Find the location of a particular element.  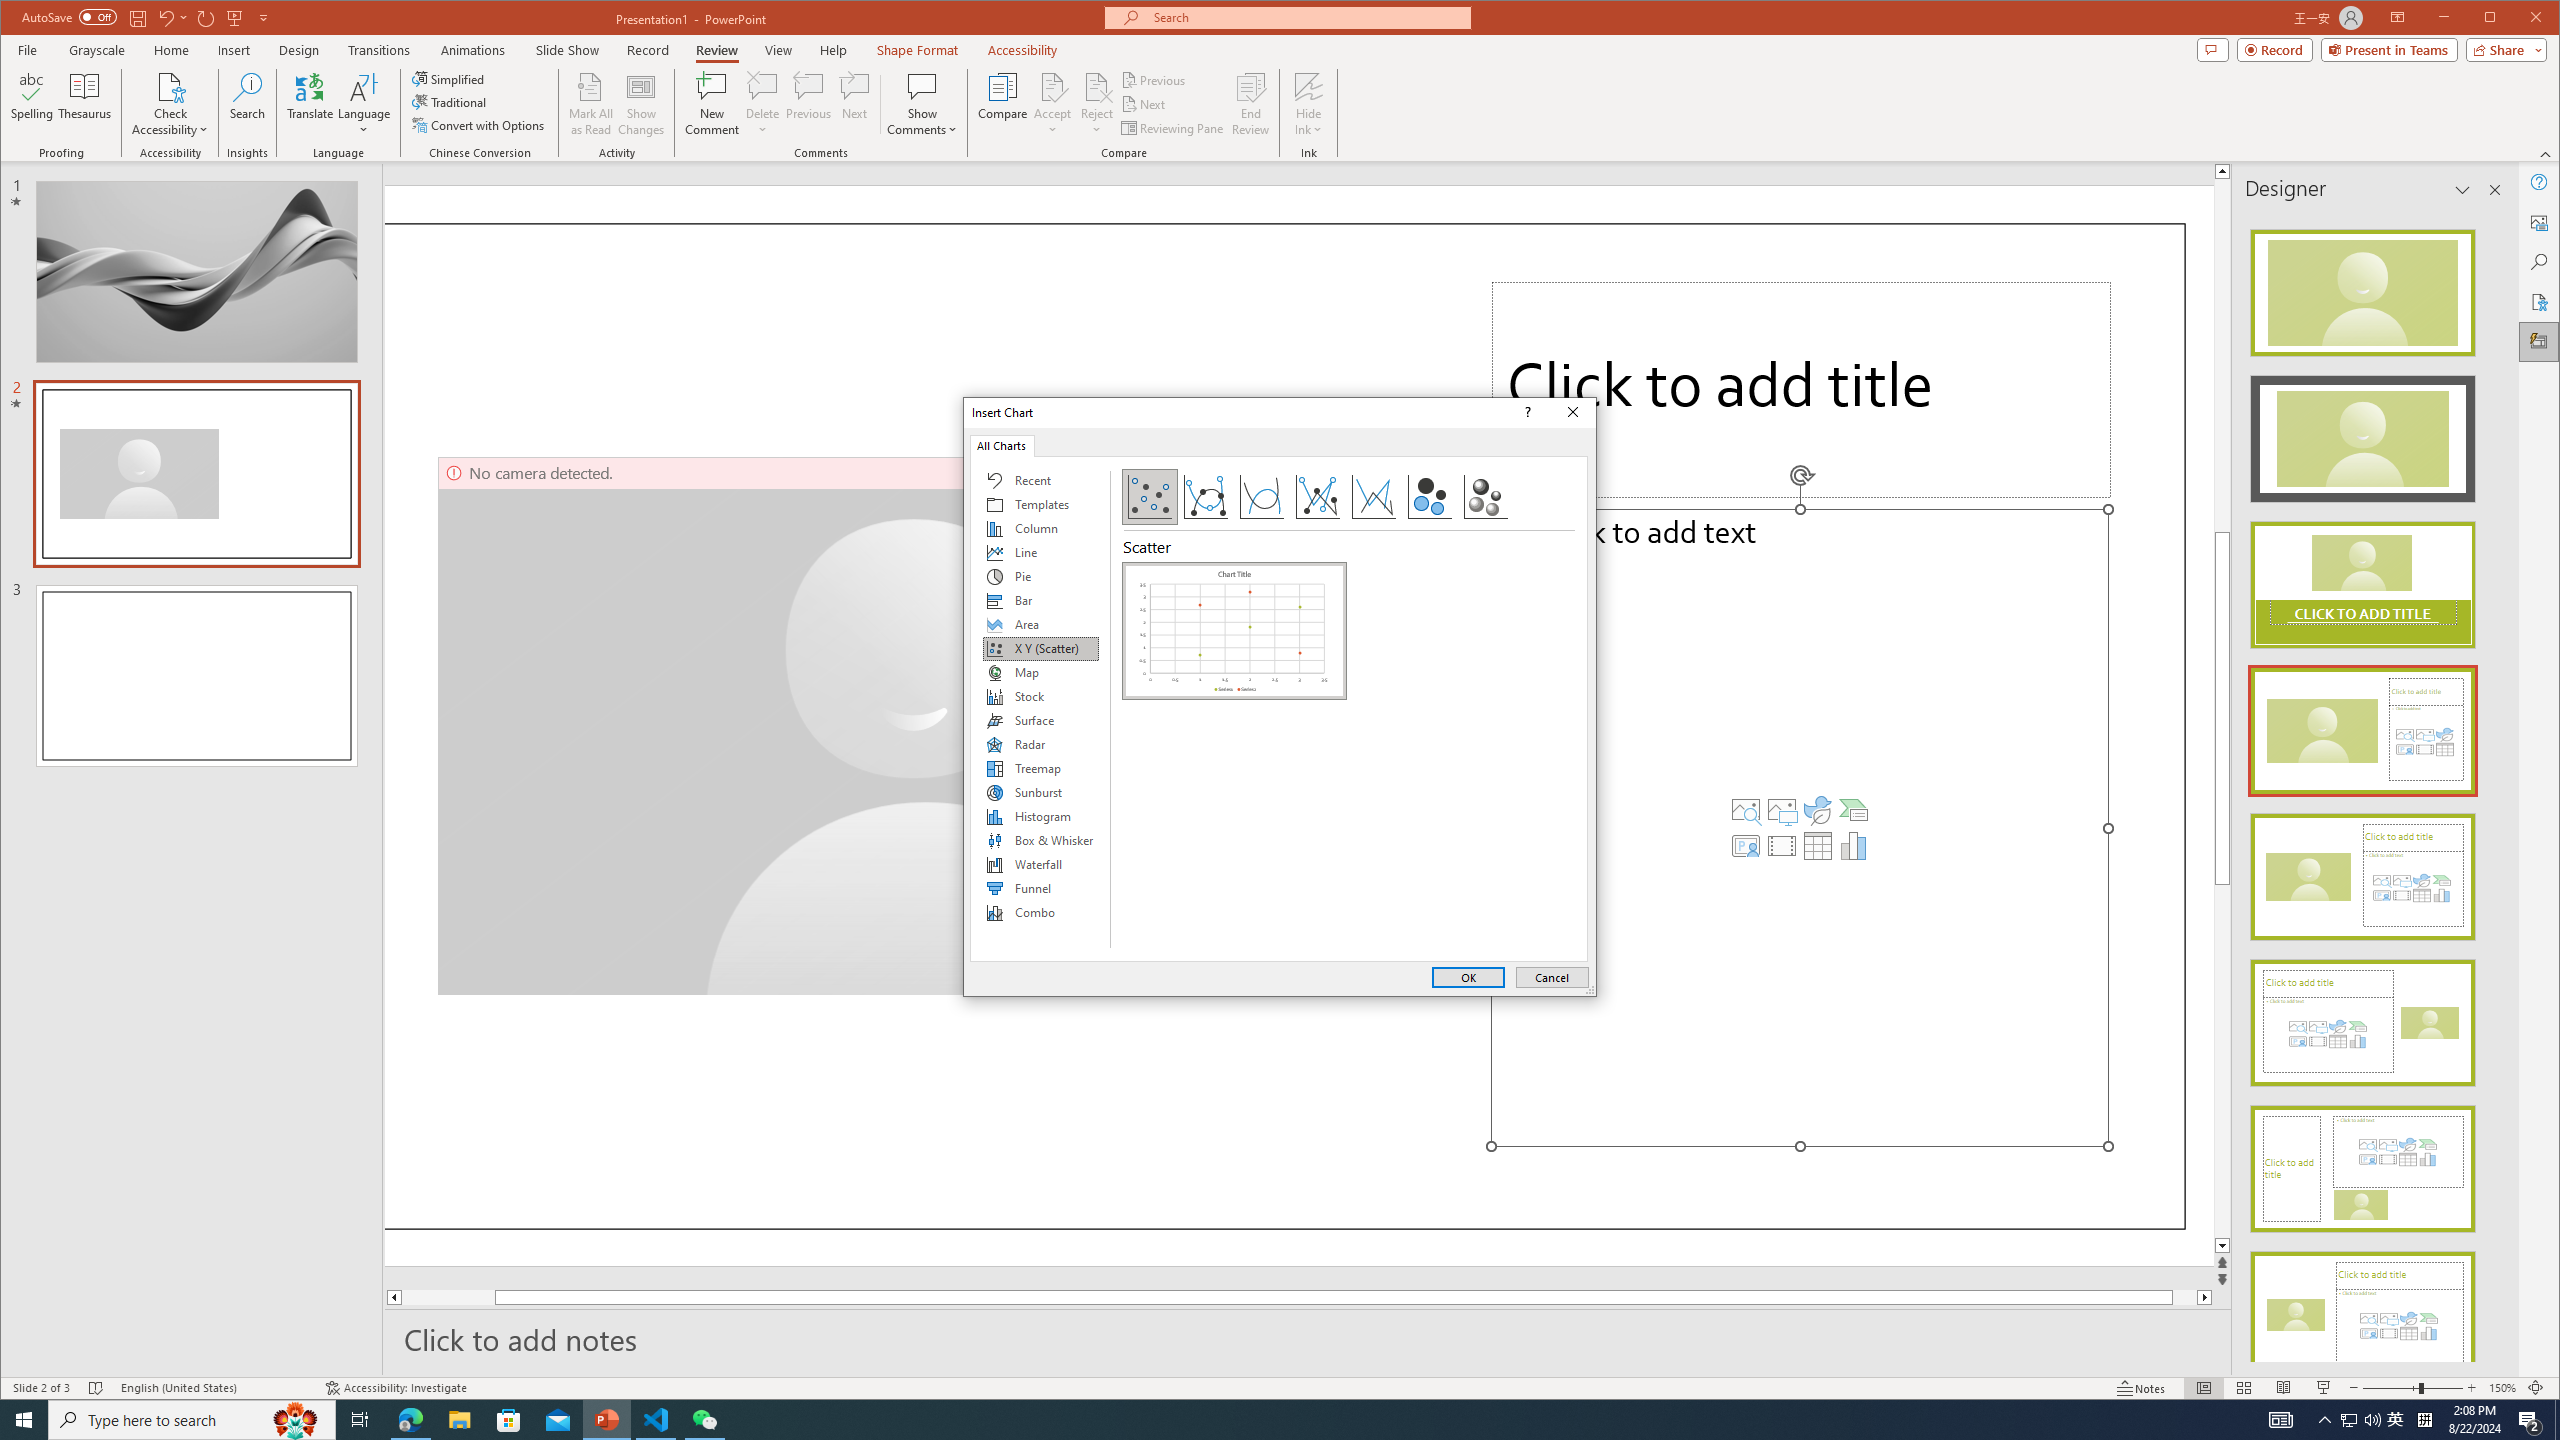

User Promoted Notification Area is located at coordinates (2361, 1420).